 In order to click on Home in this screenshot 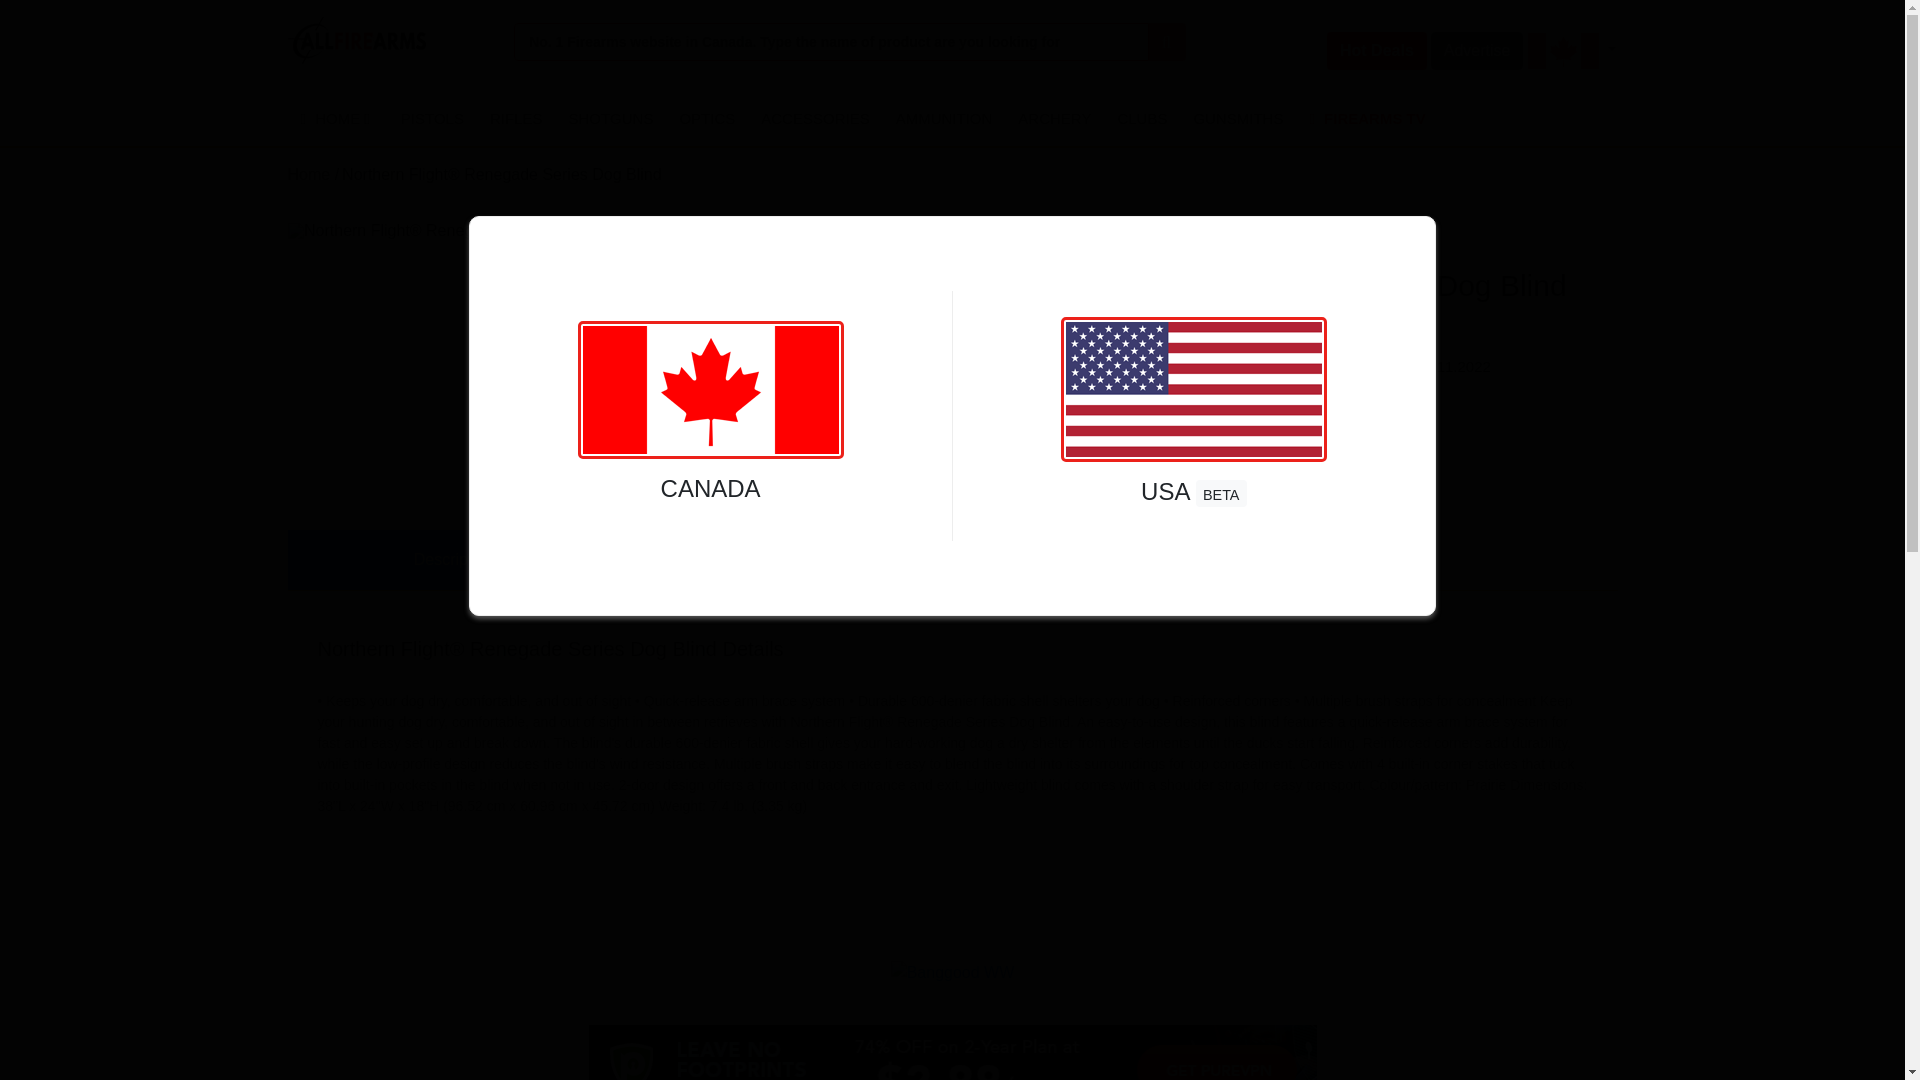, I will do `click(309, 174)`.